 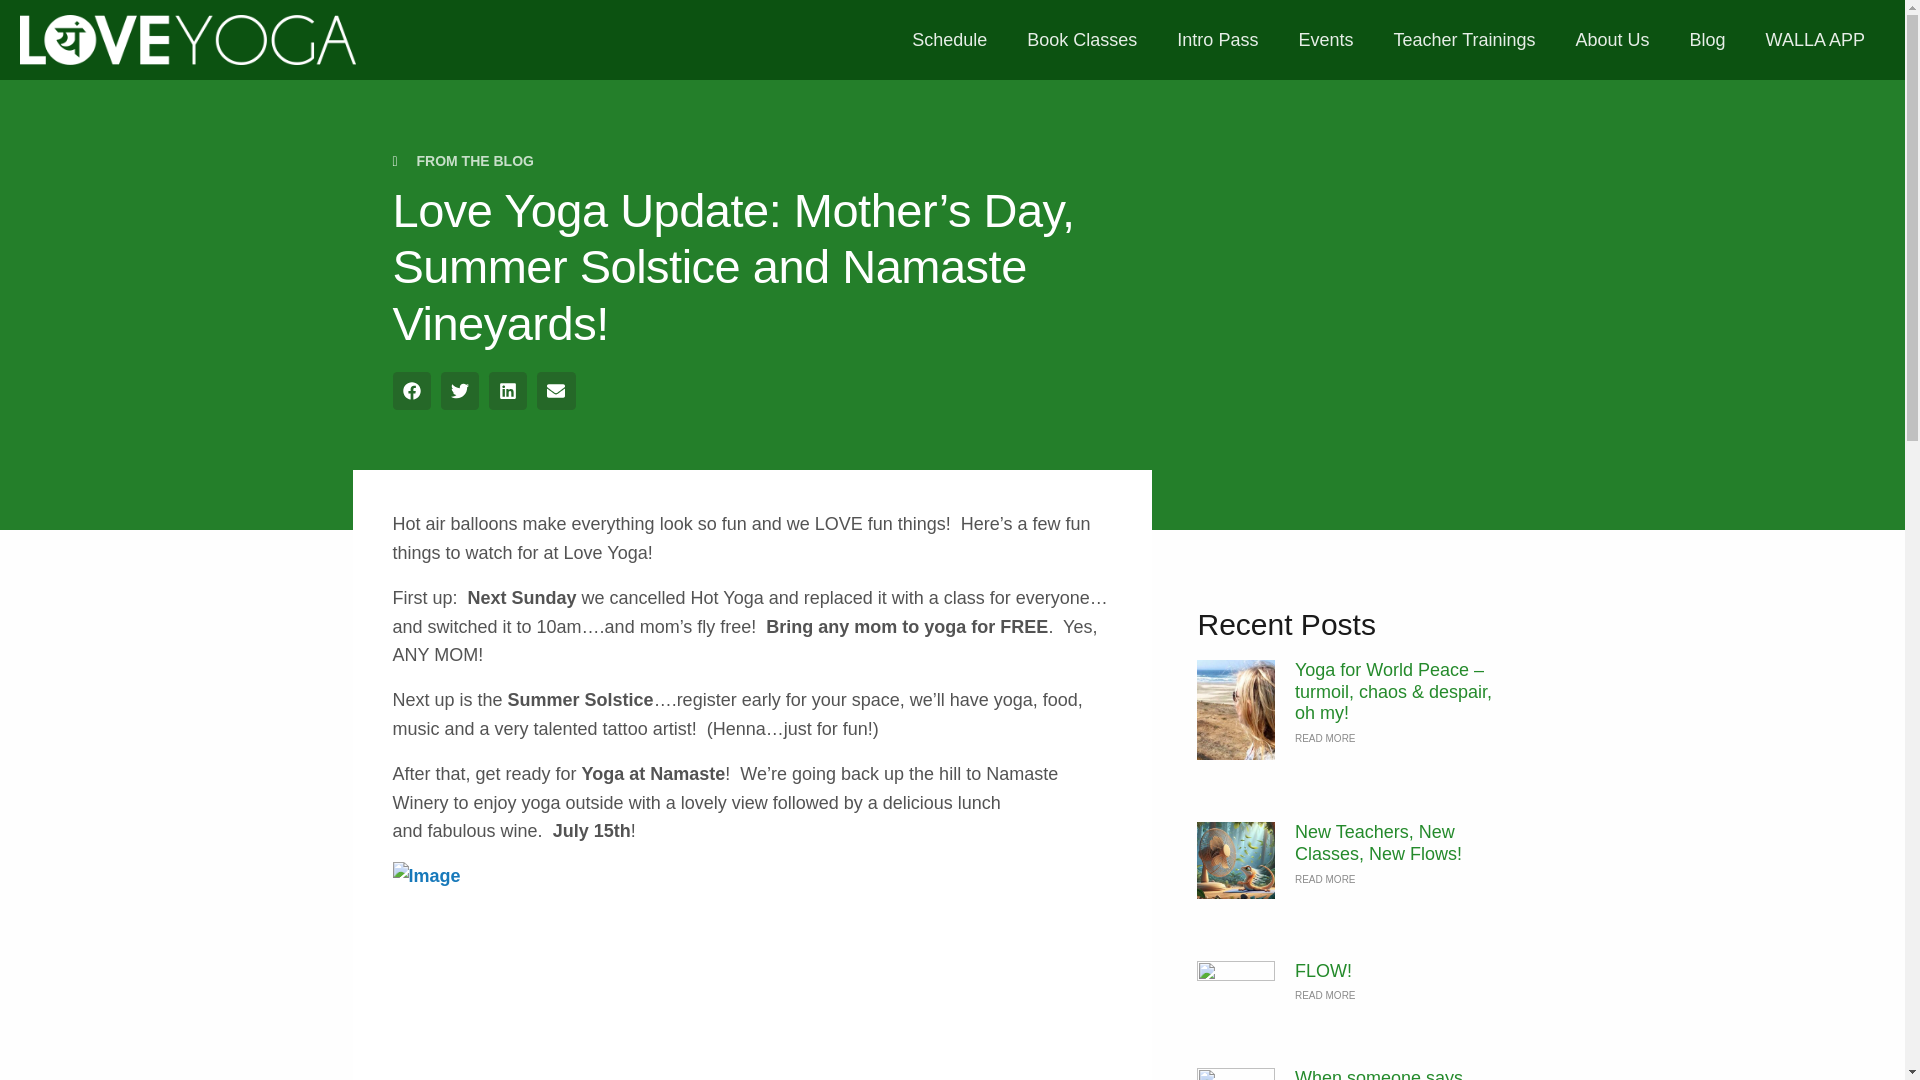 I want to click on Blog, so click(x=1708, y=40).